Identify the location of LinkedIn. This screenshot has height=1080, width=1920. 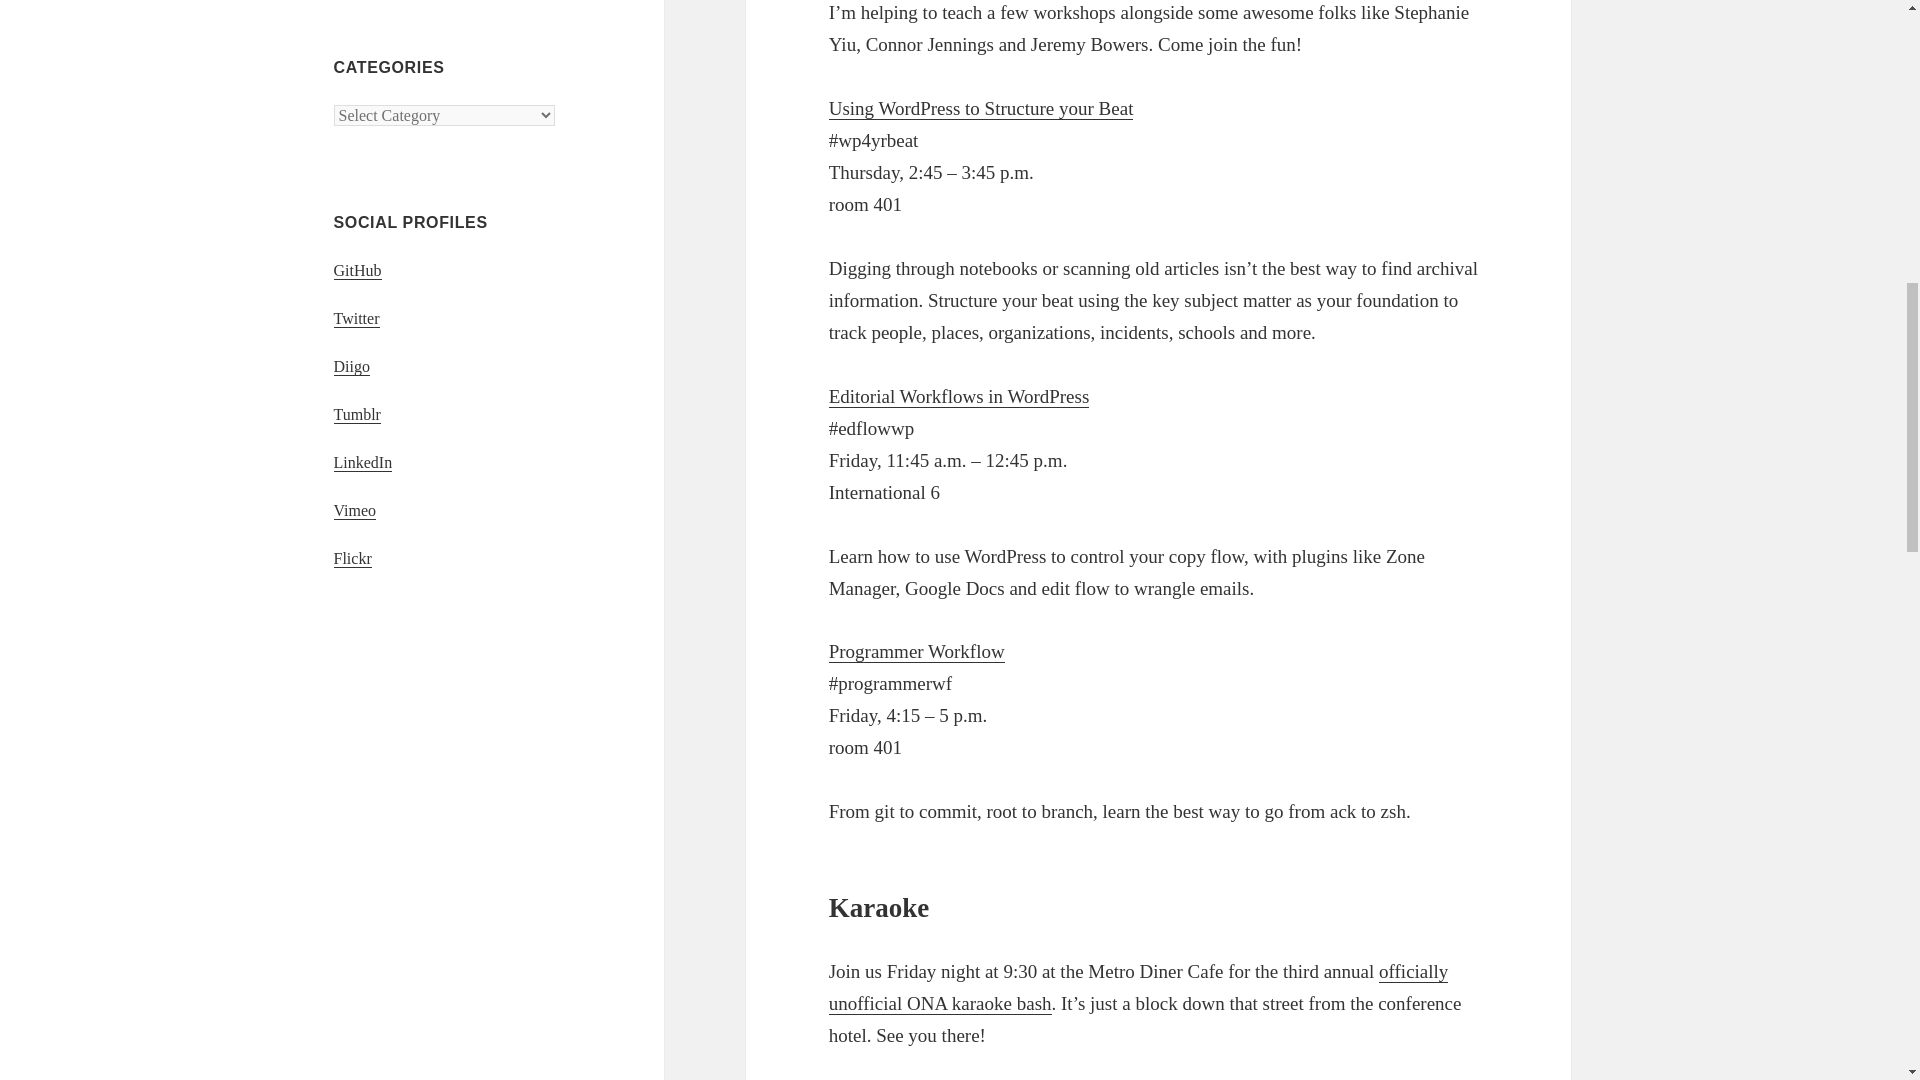
(364, 462).